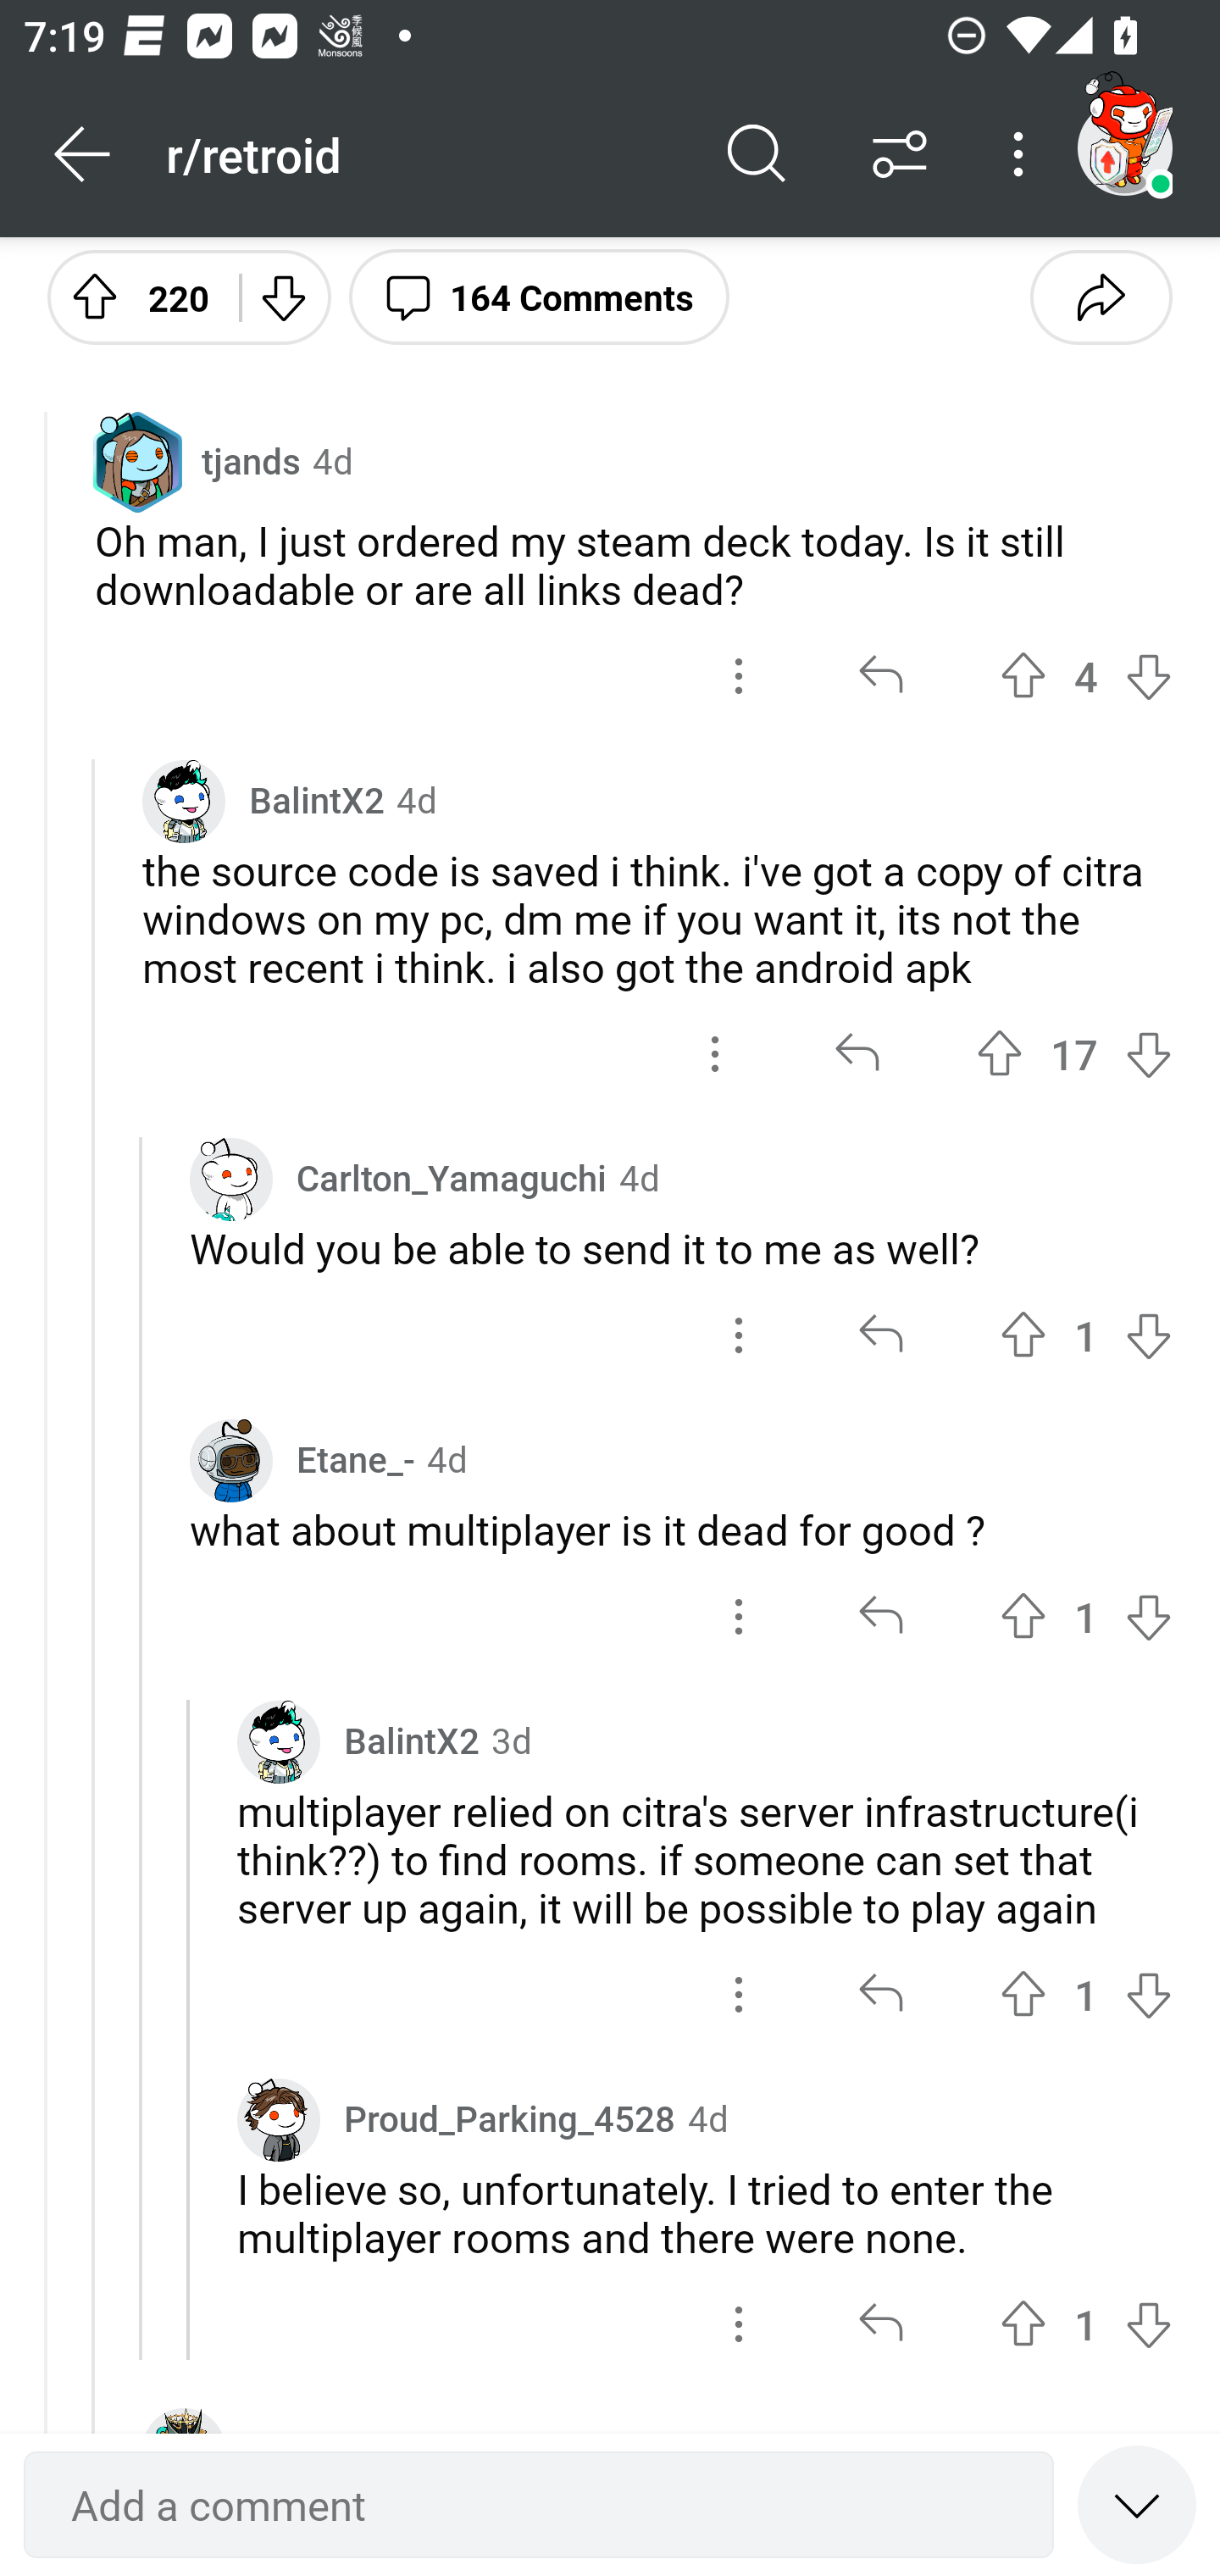  What do you see at coordinates (739, 2323) in the screenshot?
I see `options` at bounding box center [739, 2323].